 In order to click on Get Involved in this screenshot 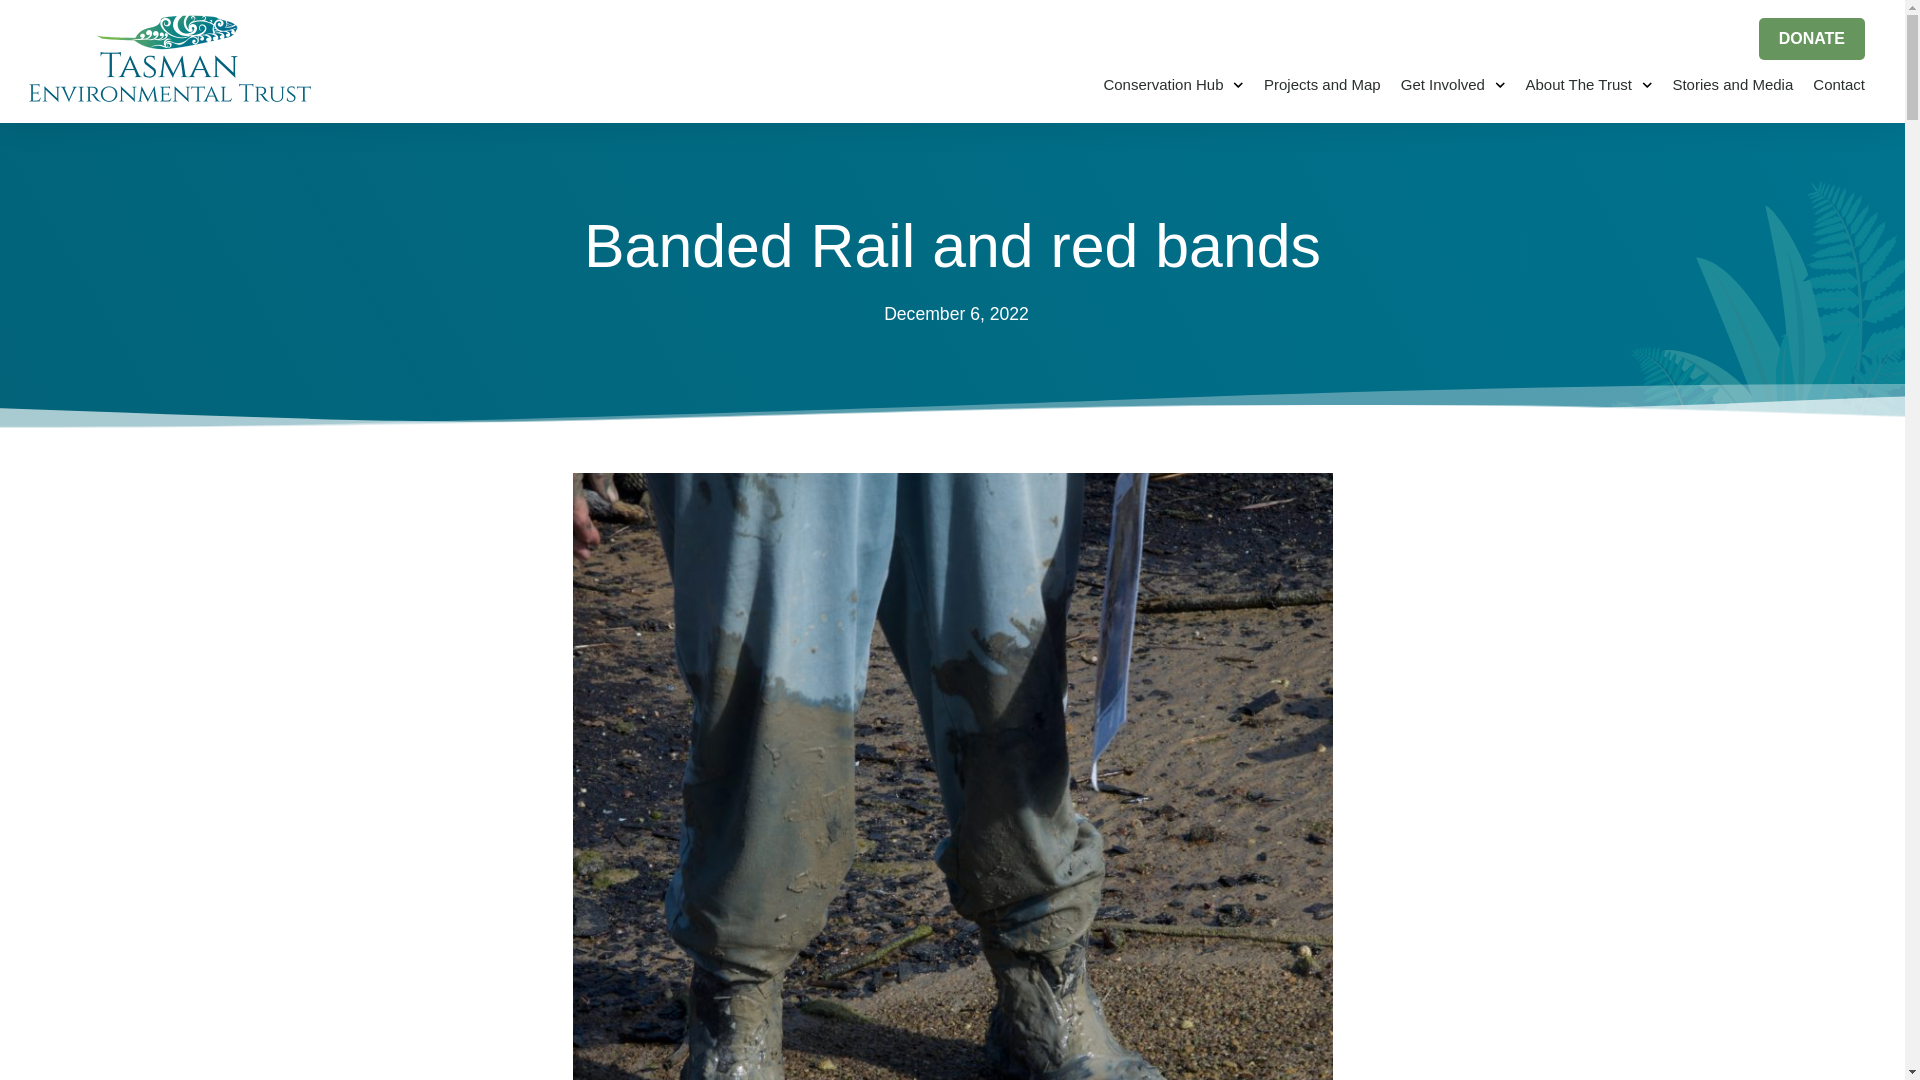, I will do `click(1453, 84)`.